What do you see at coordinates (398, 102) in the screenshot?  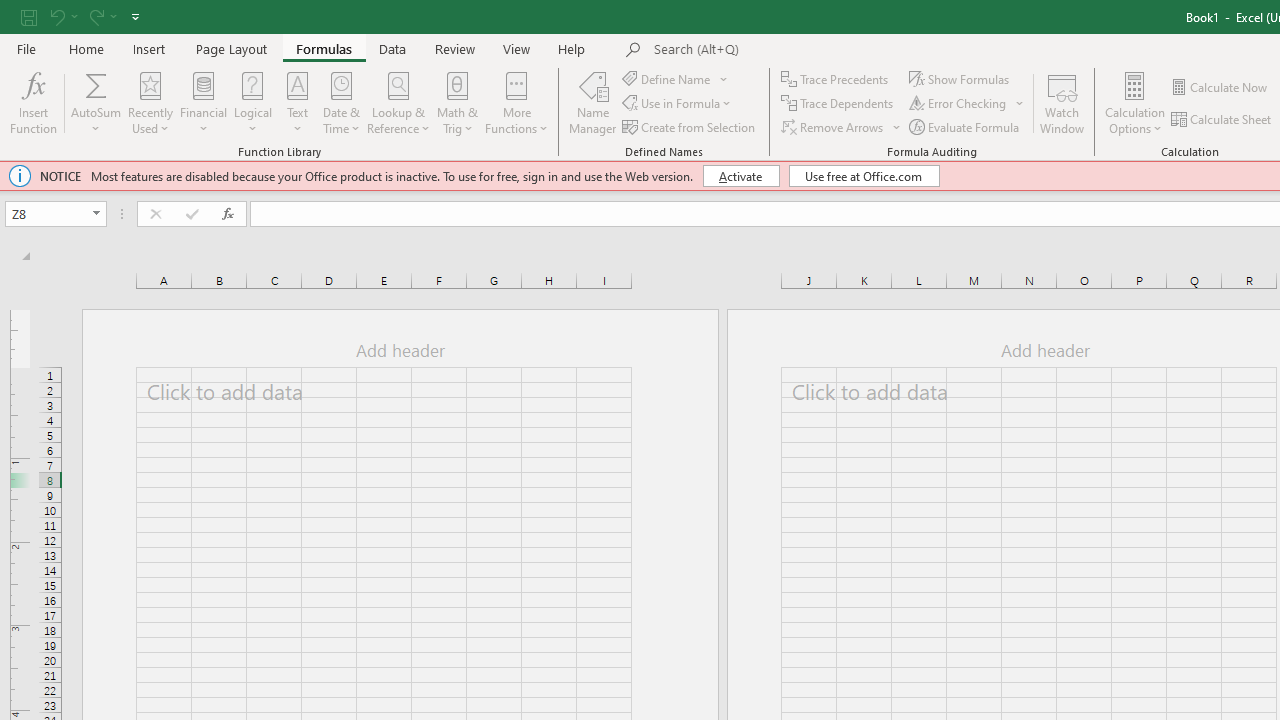 I see `Lookup & Reference` at bounding box center [398, 102].